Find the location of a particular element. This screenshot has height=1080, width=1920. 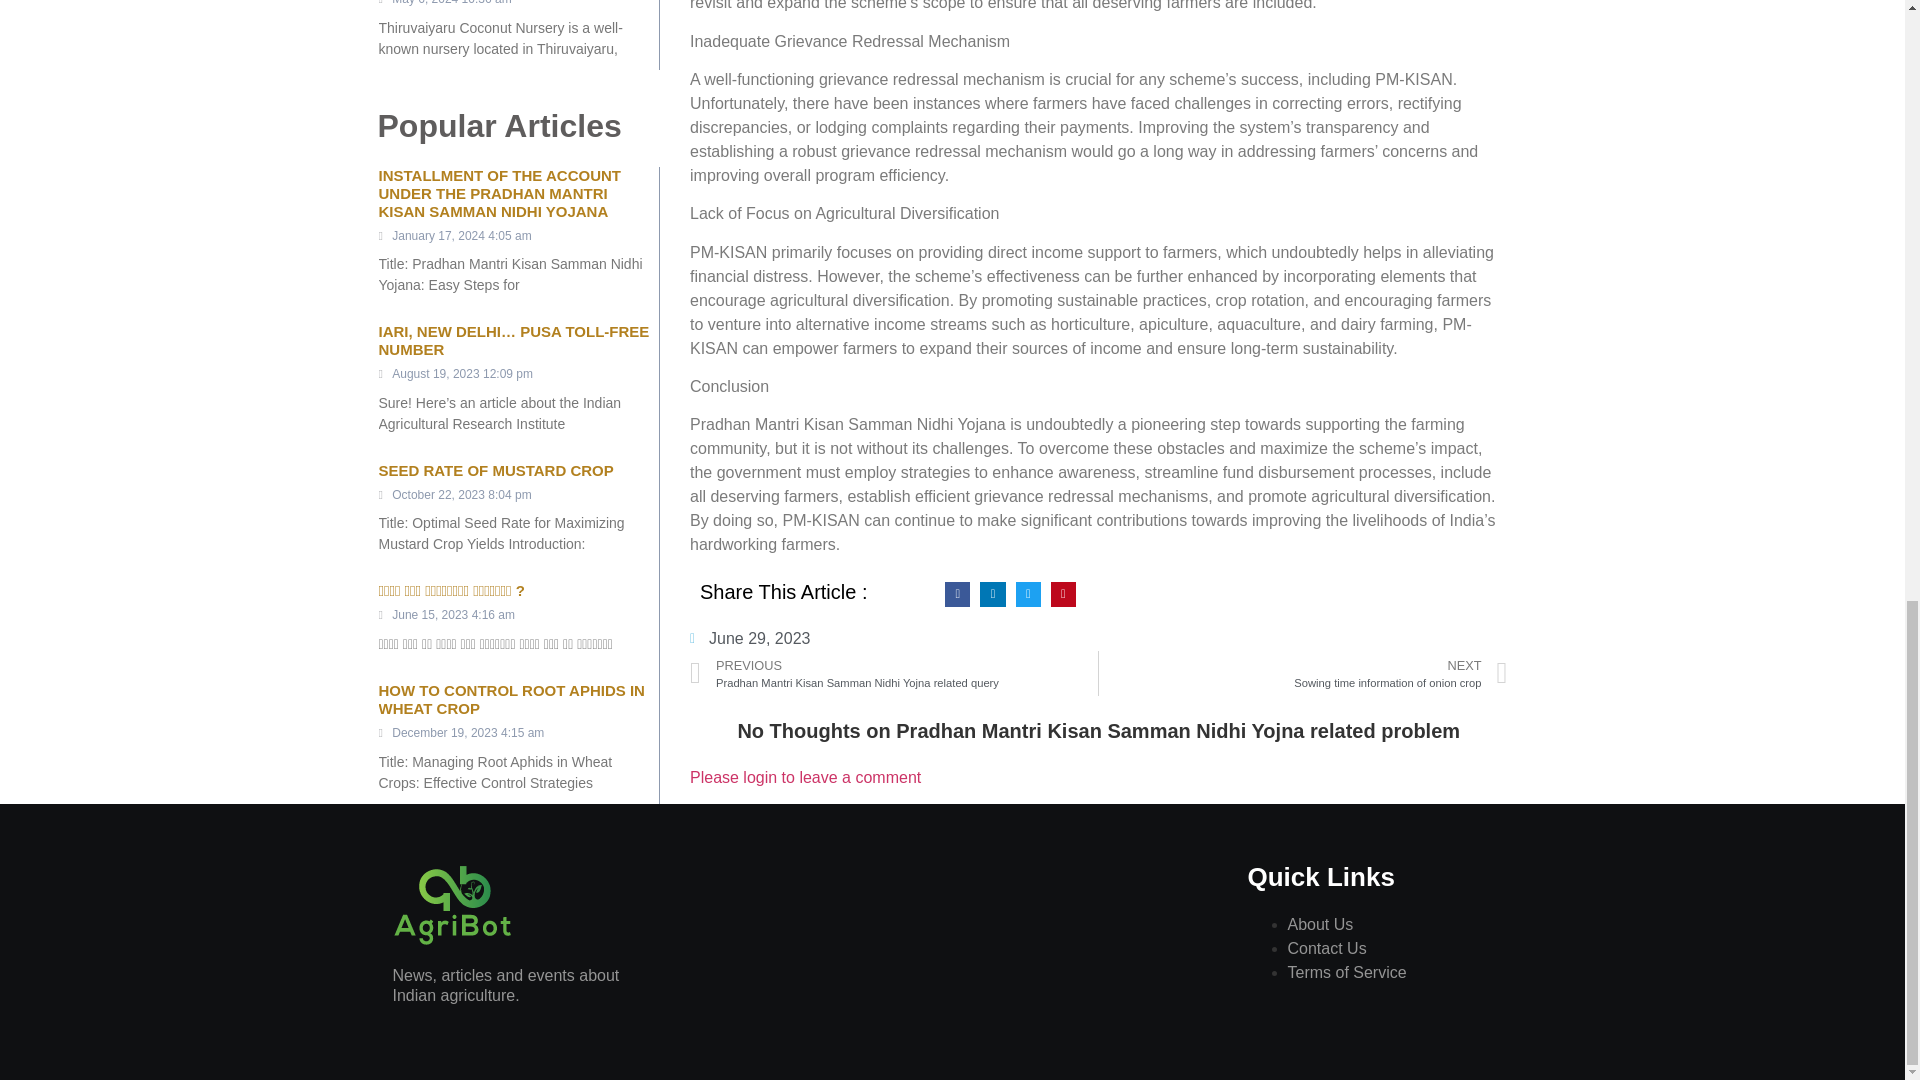

June 29, 2023 is located at coordinates (1328, 948).